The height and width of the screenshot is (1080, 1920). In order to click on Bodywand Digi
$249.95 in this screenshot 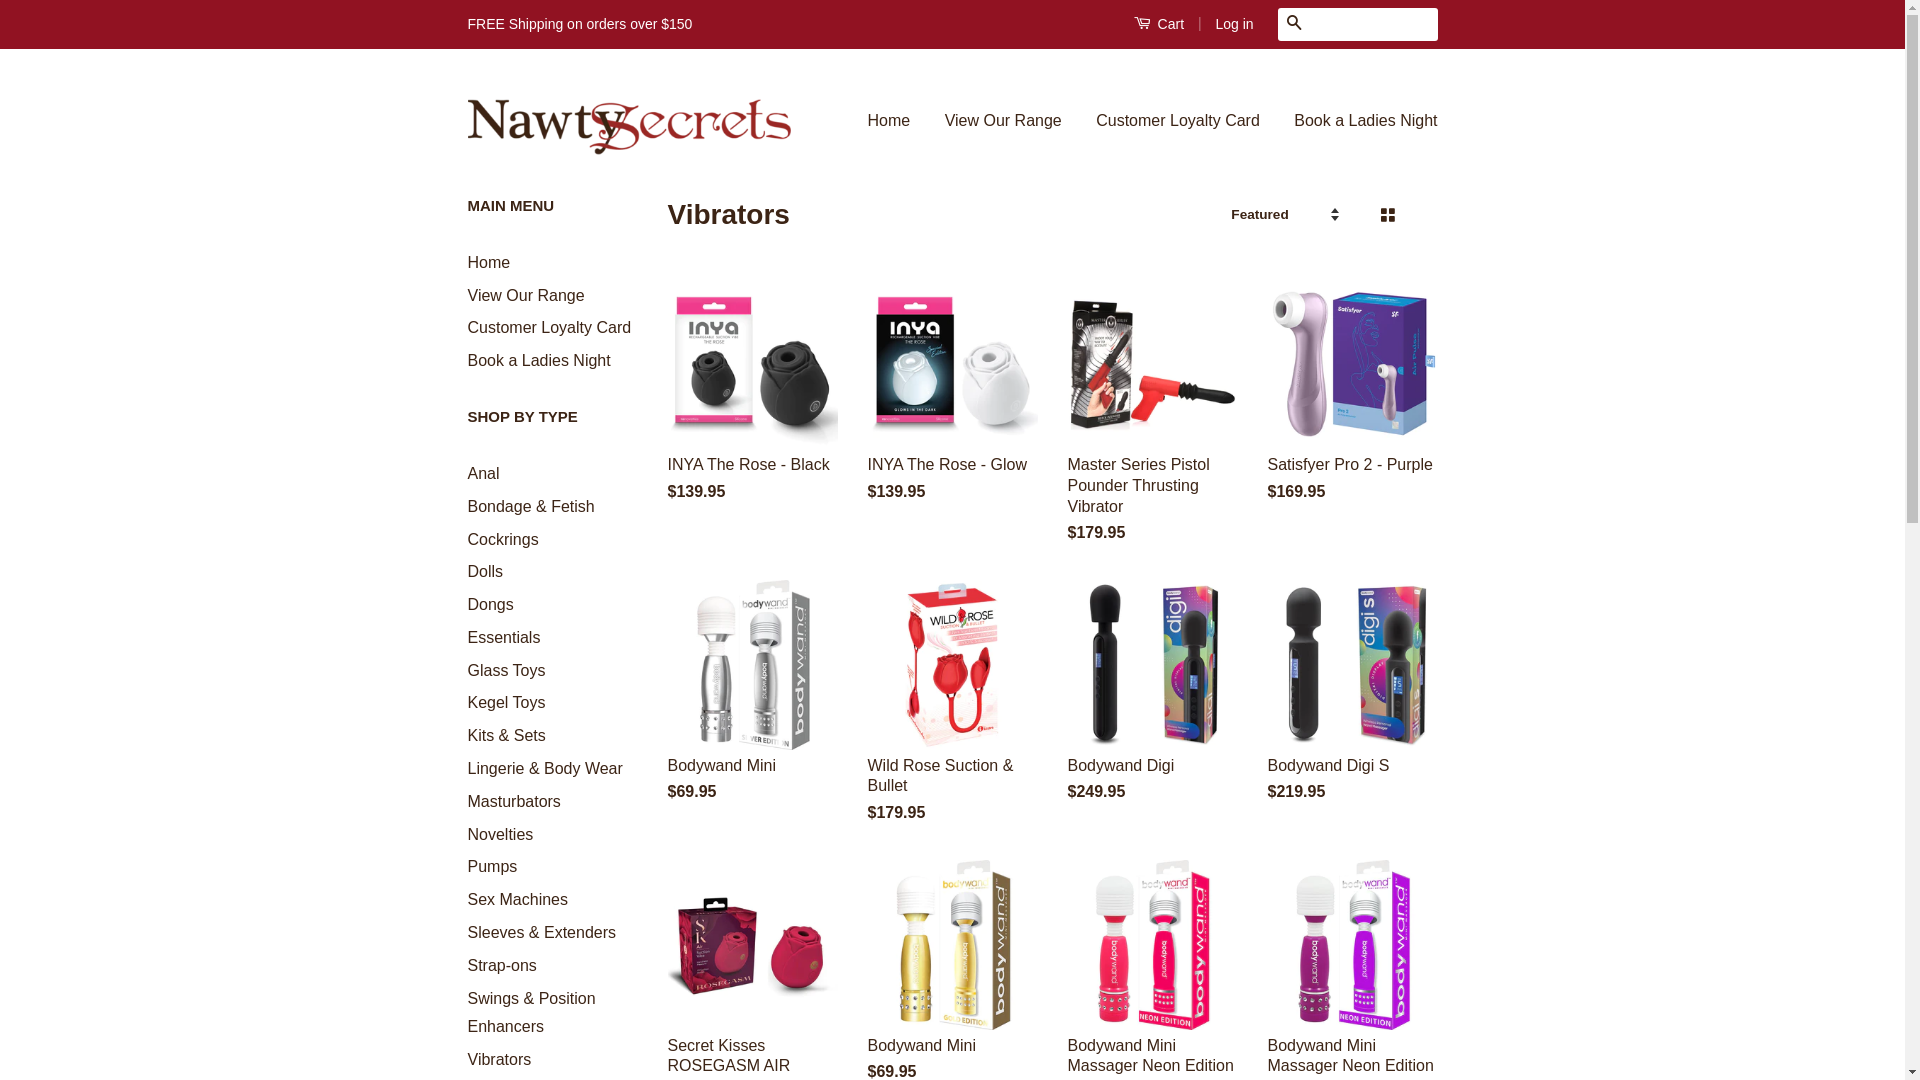, I will do `click(1153, 710)`.